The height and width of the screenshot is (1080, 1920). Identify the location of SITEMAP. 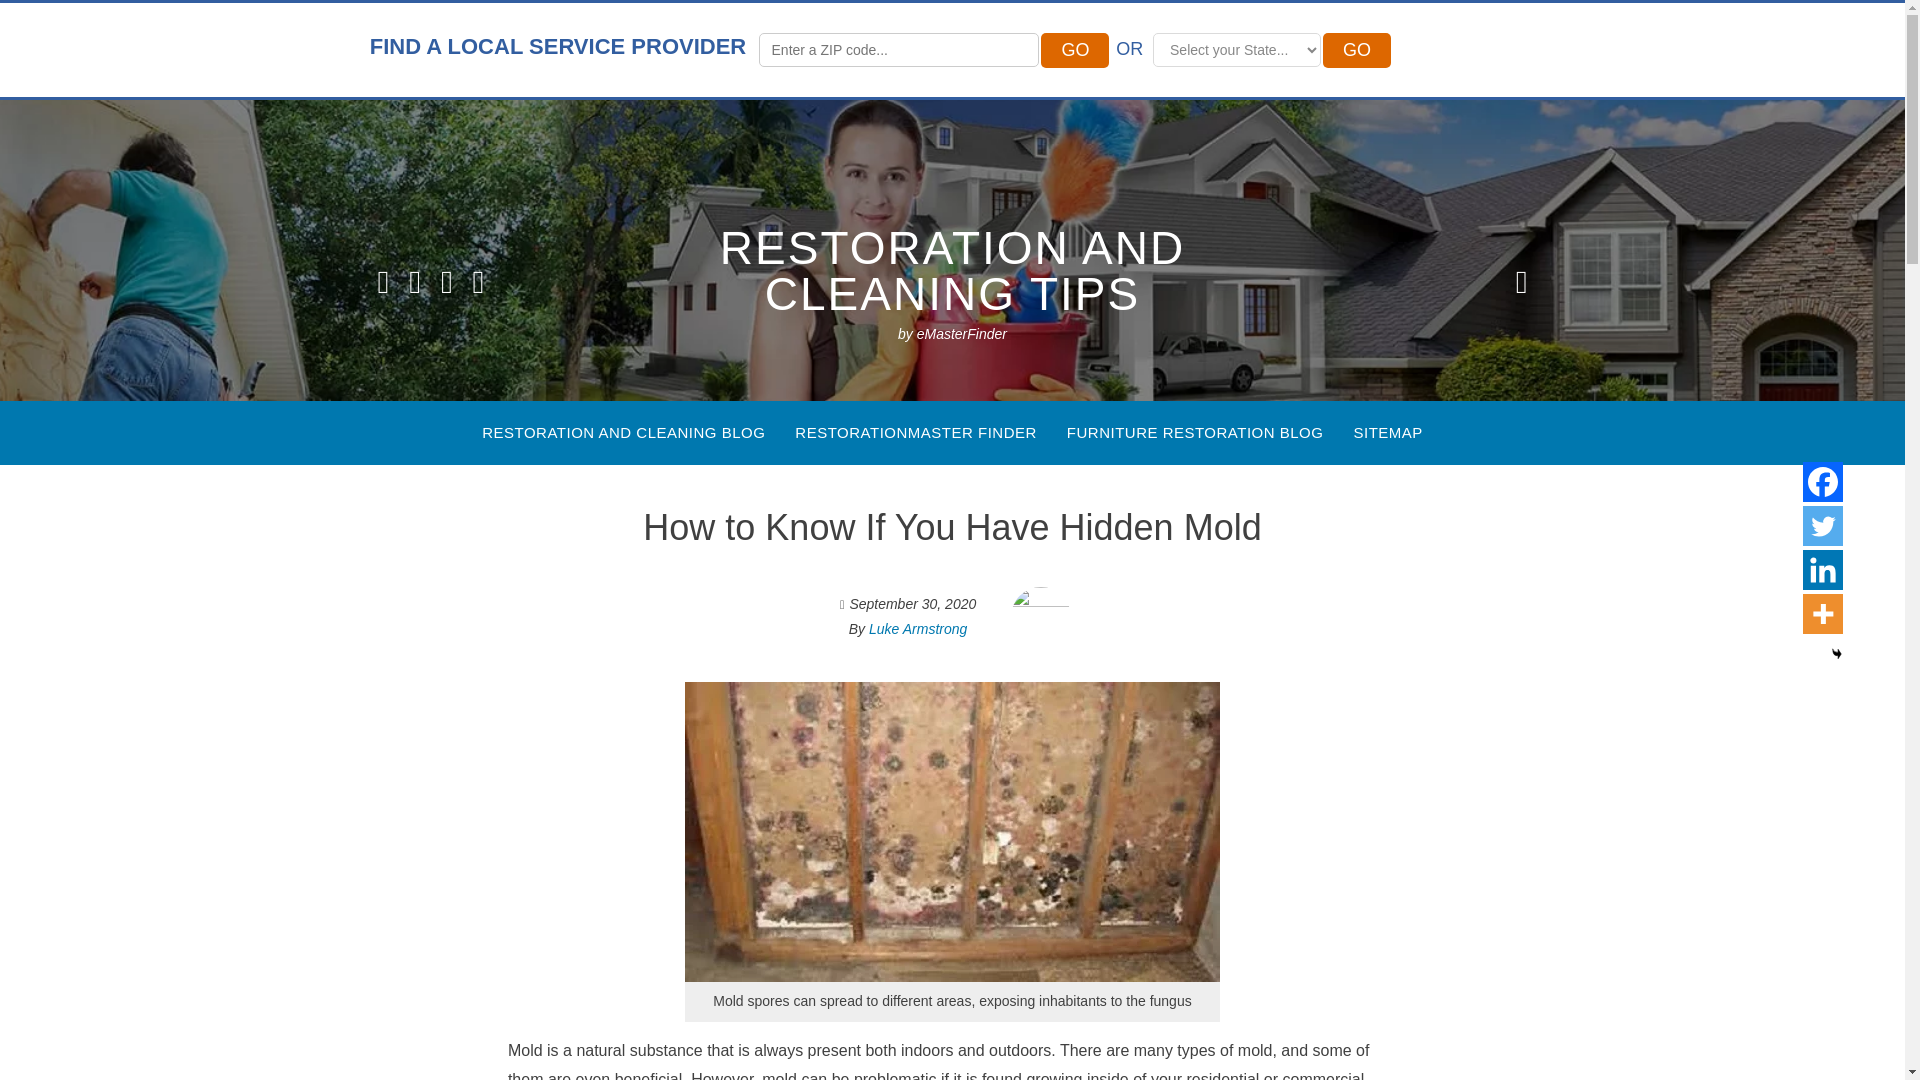
(1388, 432).